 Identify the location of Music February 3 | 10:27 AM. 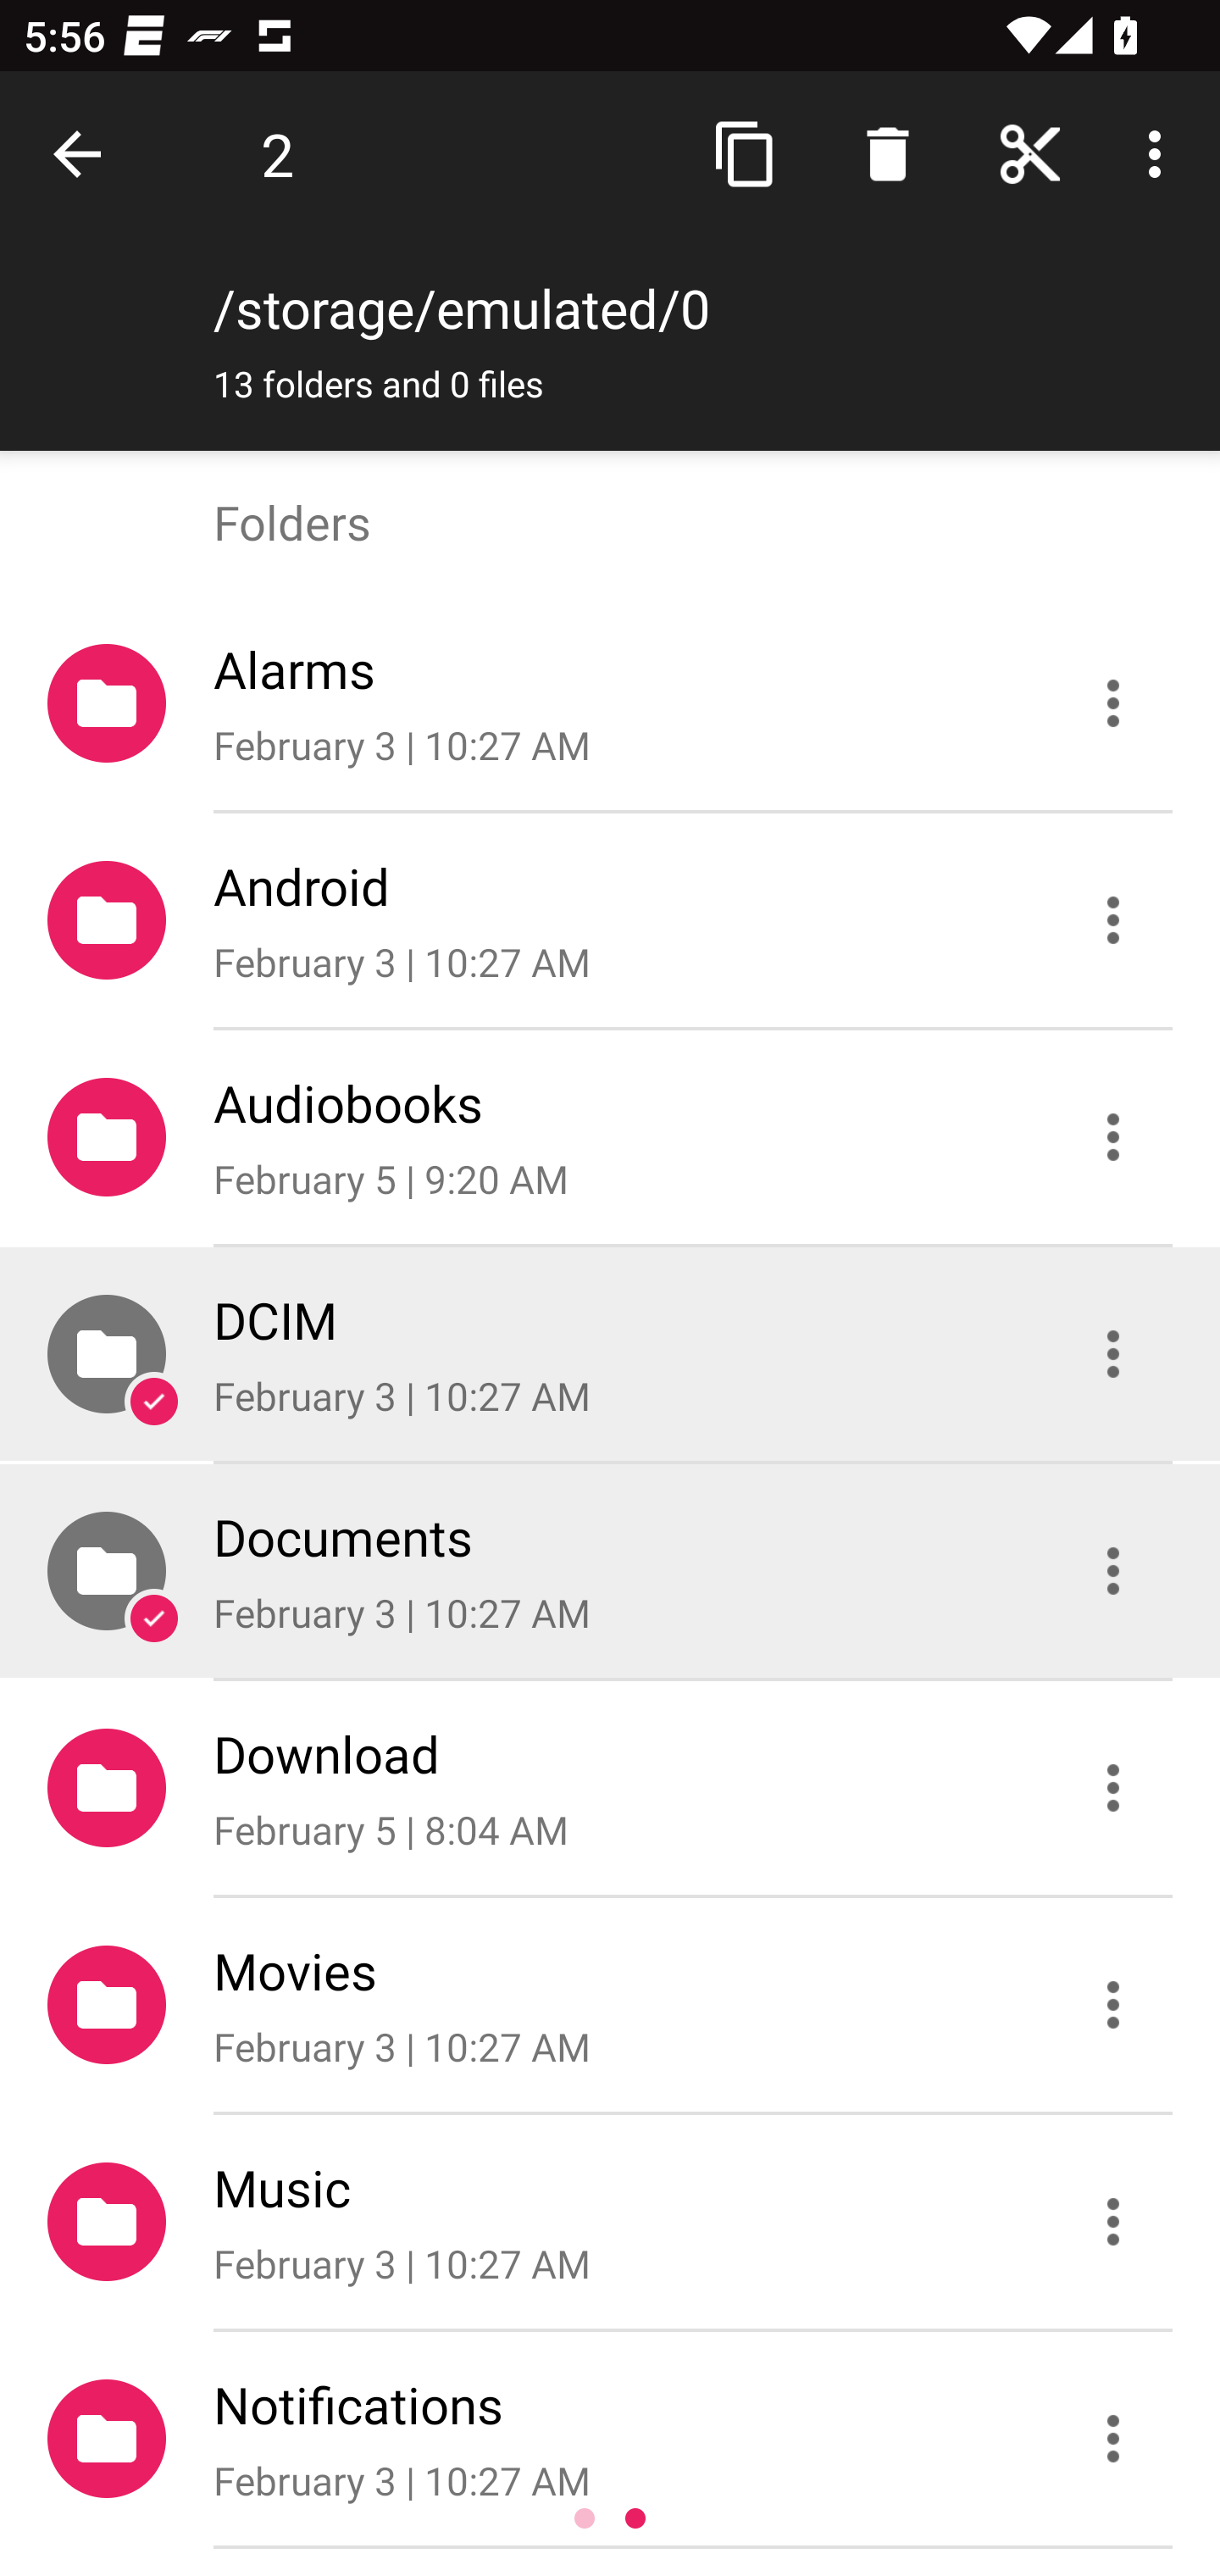
(610, 2222).